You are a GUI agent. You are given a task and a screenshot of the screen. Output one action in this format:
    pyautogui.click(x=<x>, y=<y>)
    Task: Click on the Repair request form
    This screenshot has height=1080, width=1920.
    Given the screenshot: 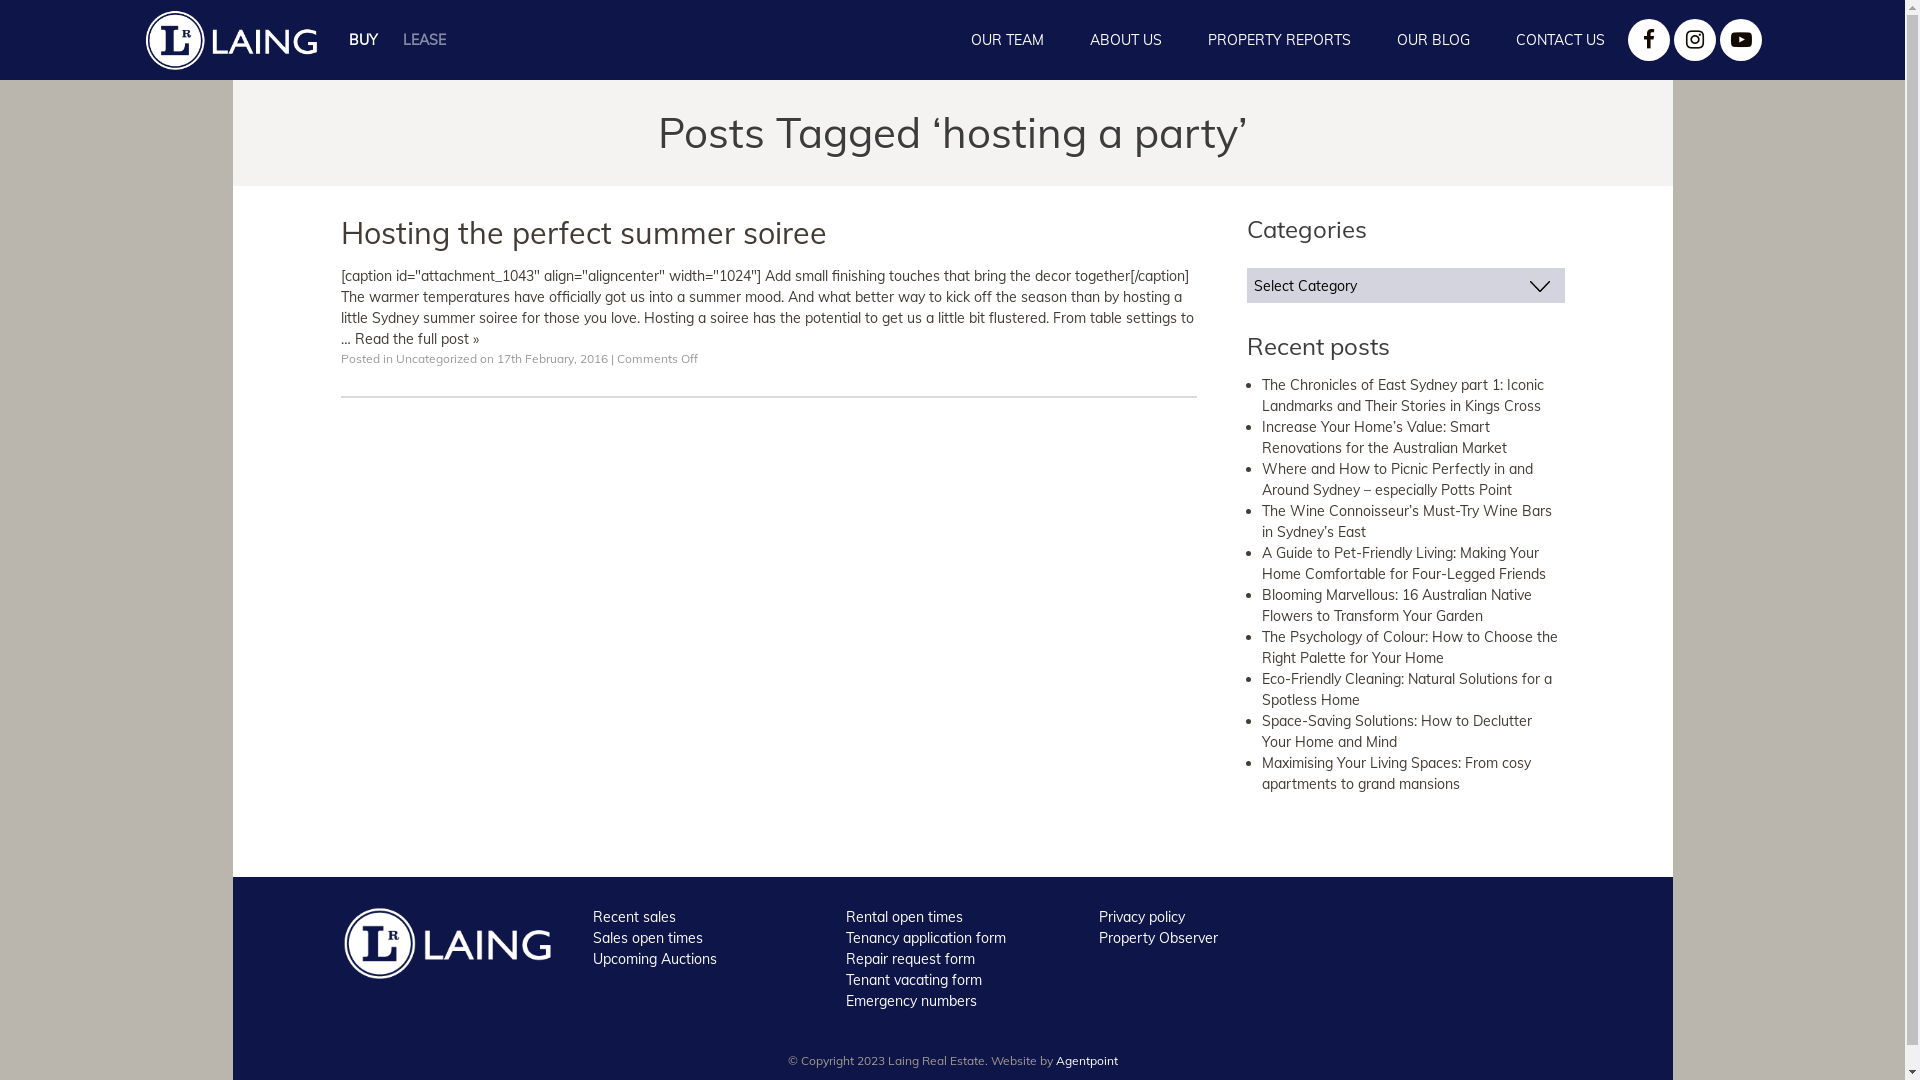 What is the action you would take?
    pyautogui.click(x=910, y=959)
    